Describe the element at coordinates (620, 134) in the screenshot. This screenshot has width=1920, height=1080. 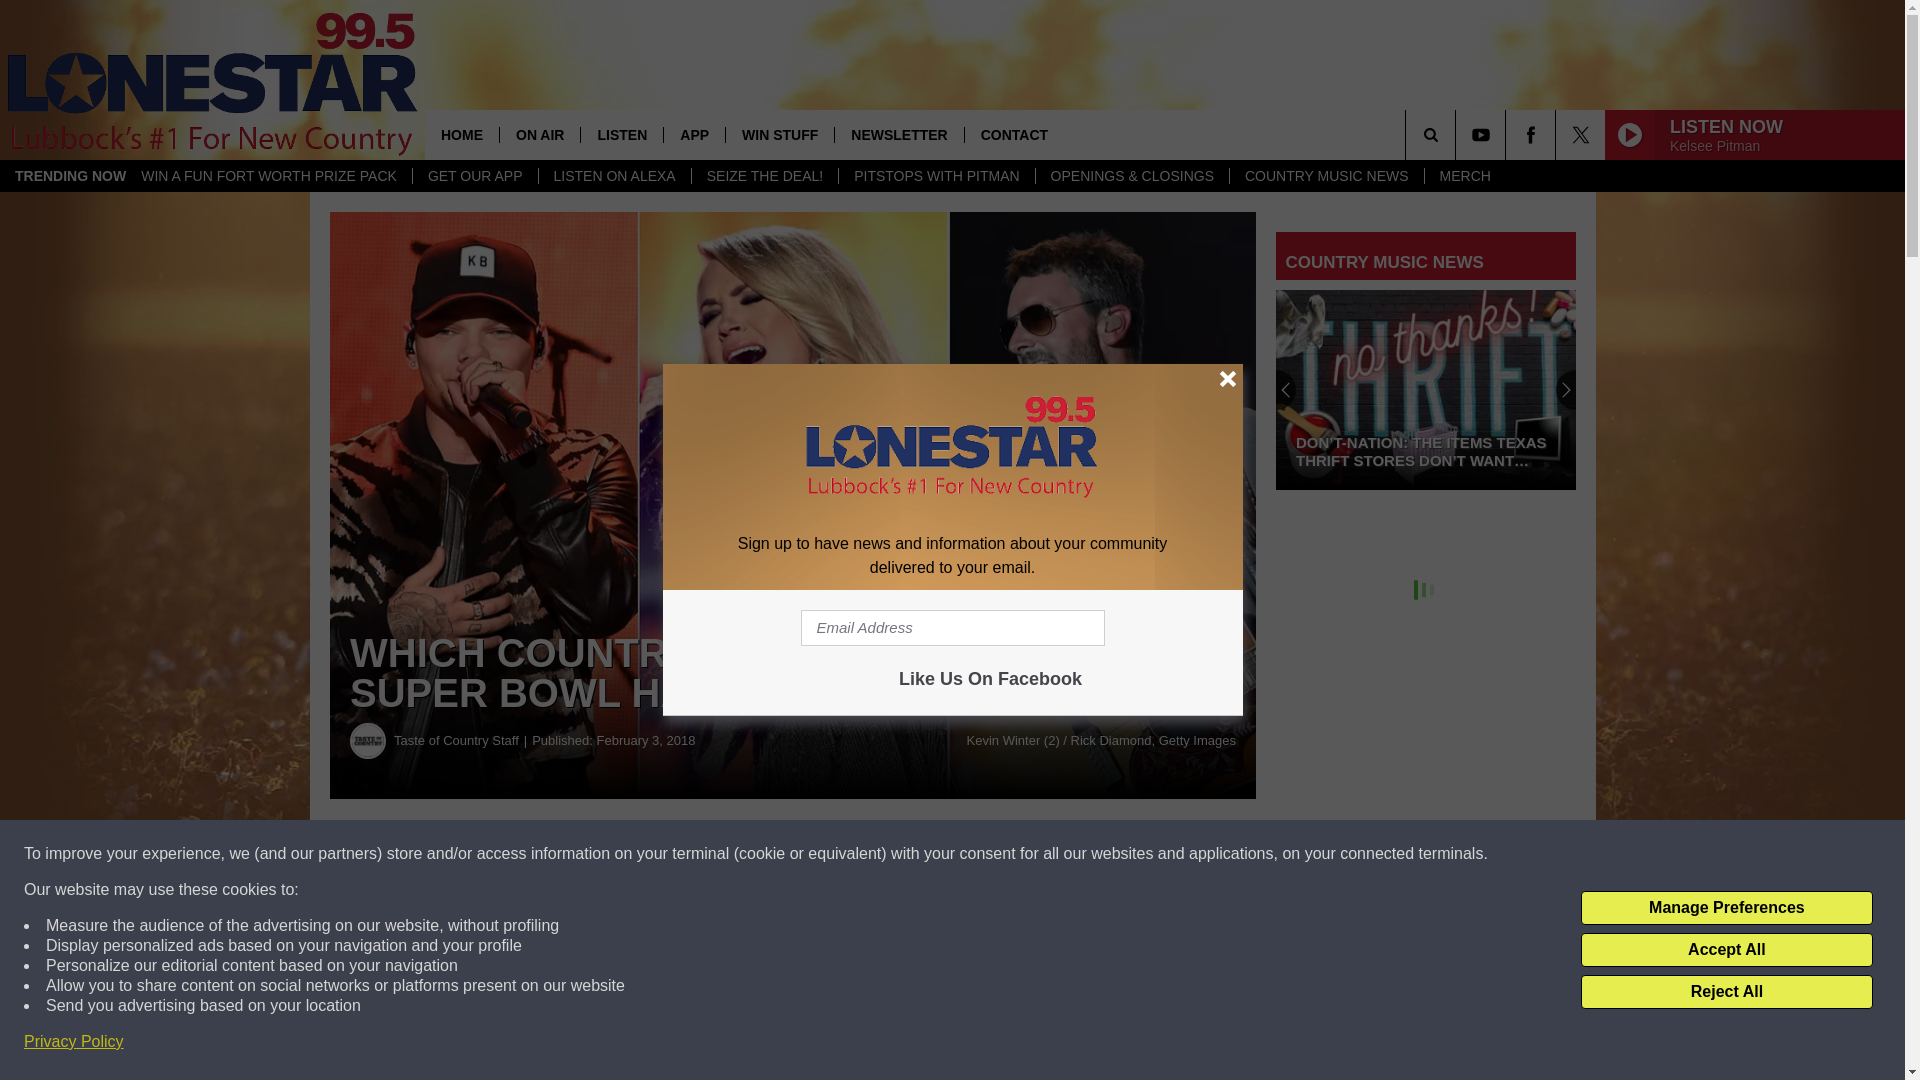
I see `LISTEN` at that location.